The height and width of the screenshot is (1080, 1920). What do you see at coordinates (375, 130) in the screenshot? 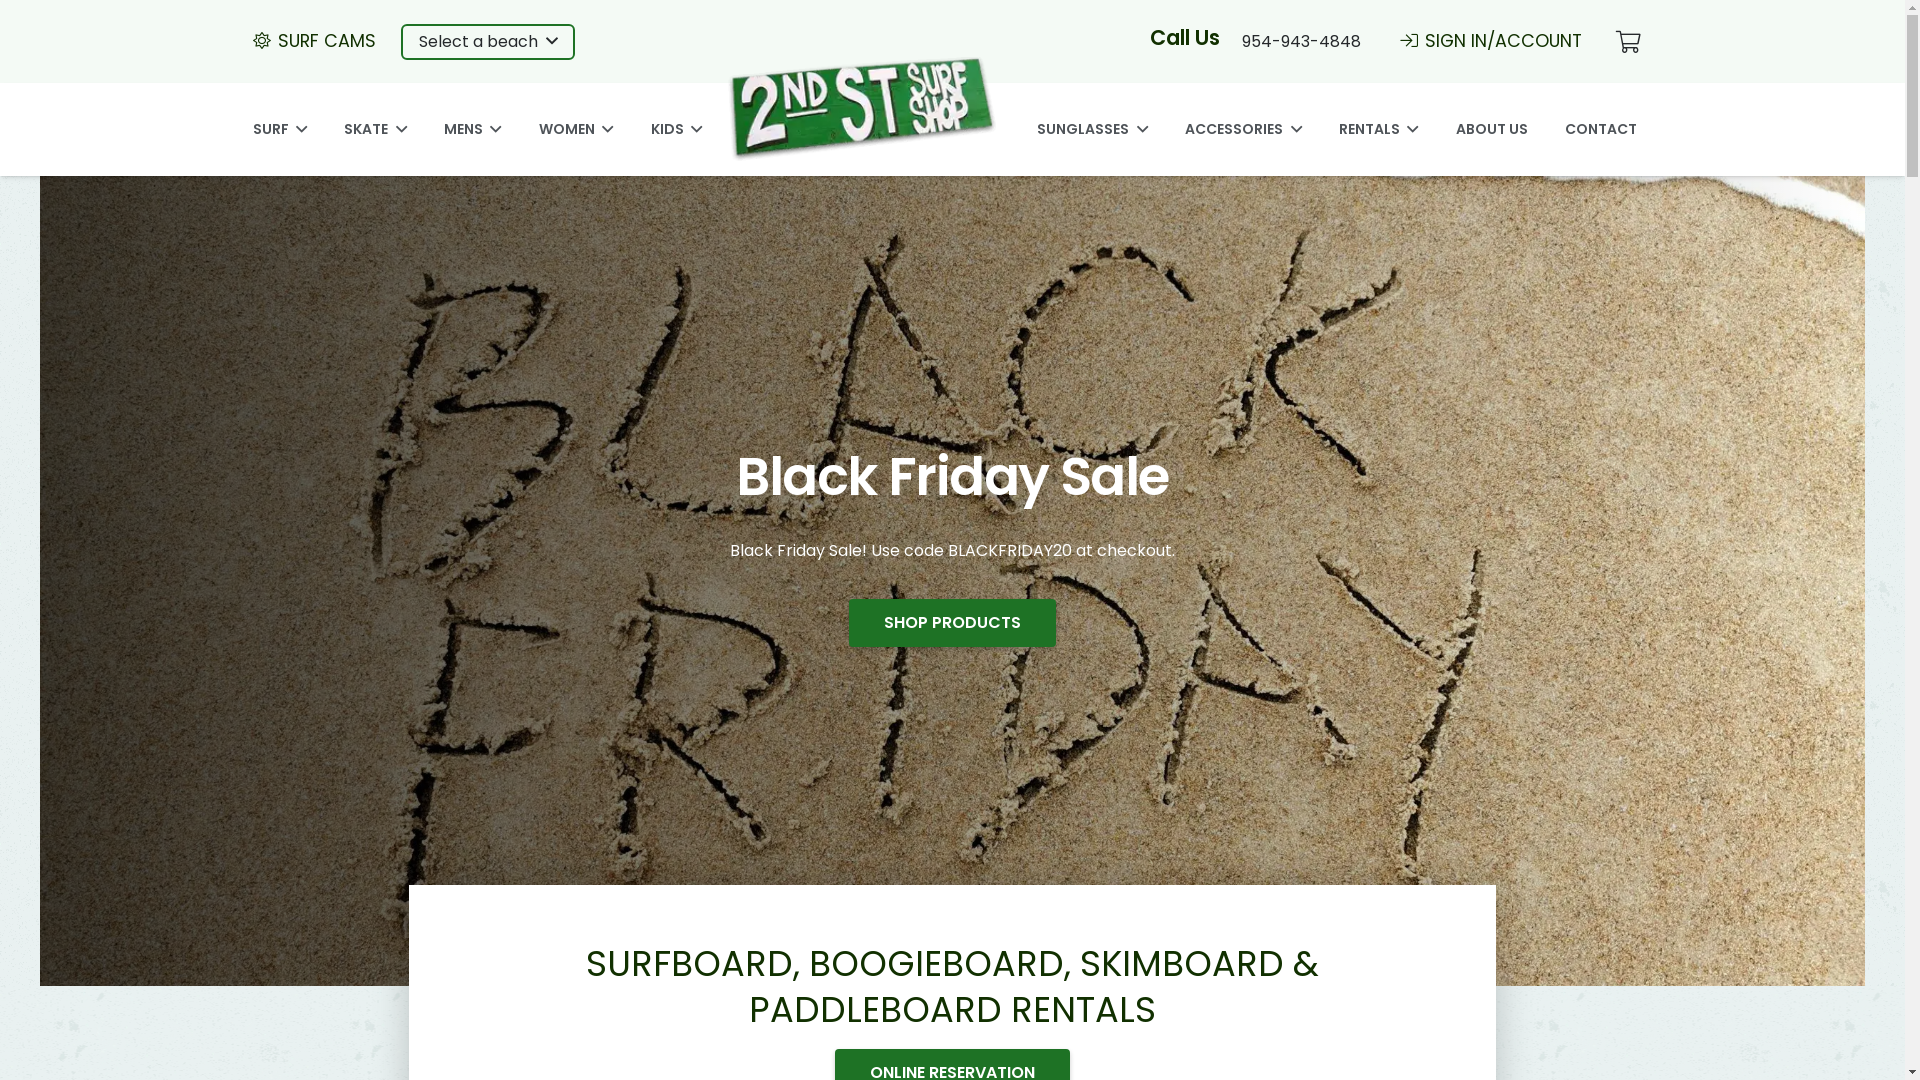
I see `SKATE` at bounding box center [375, 130].